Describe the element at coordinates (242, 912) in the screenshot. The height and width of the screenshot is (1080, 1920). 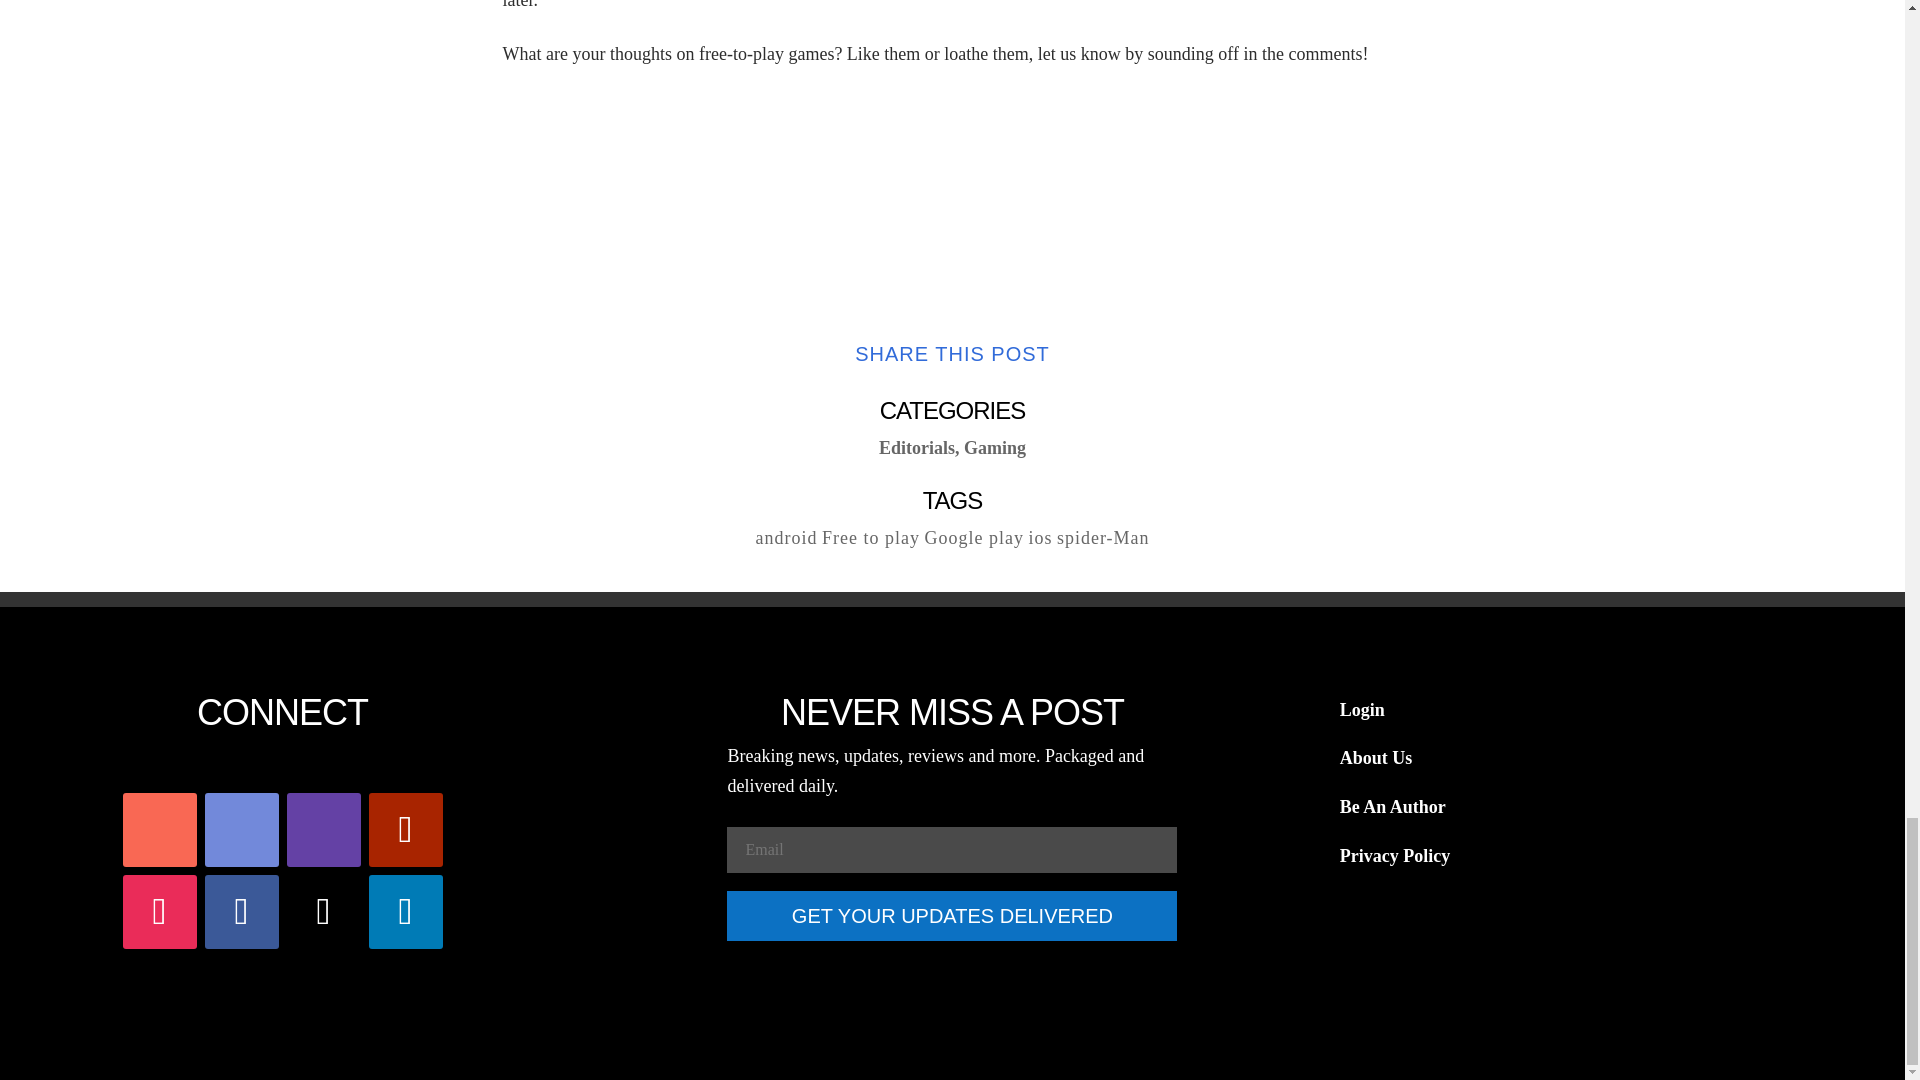
I see `Follow on Facebook` at that location.